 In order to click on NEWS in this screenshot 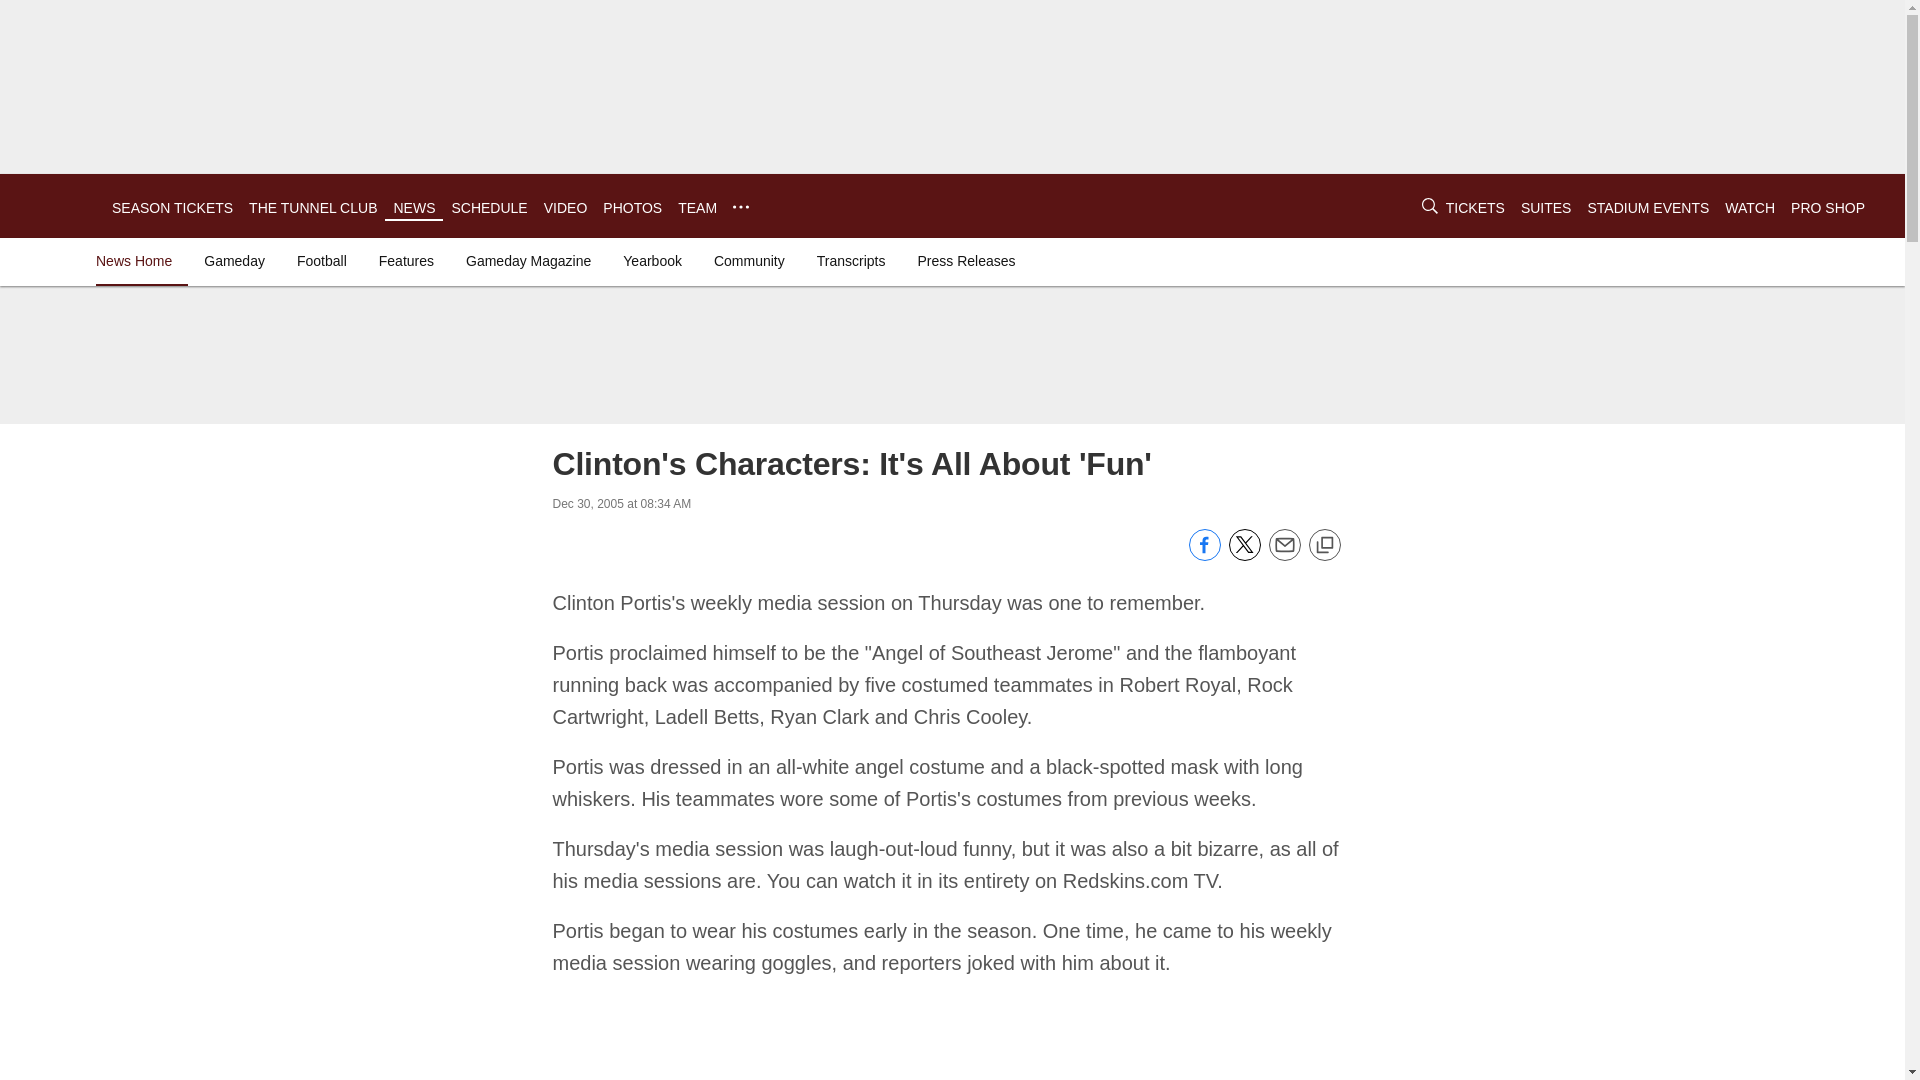, I will do `click(414, 208)`.